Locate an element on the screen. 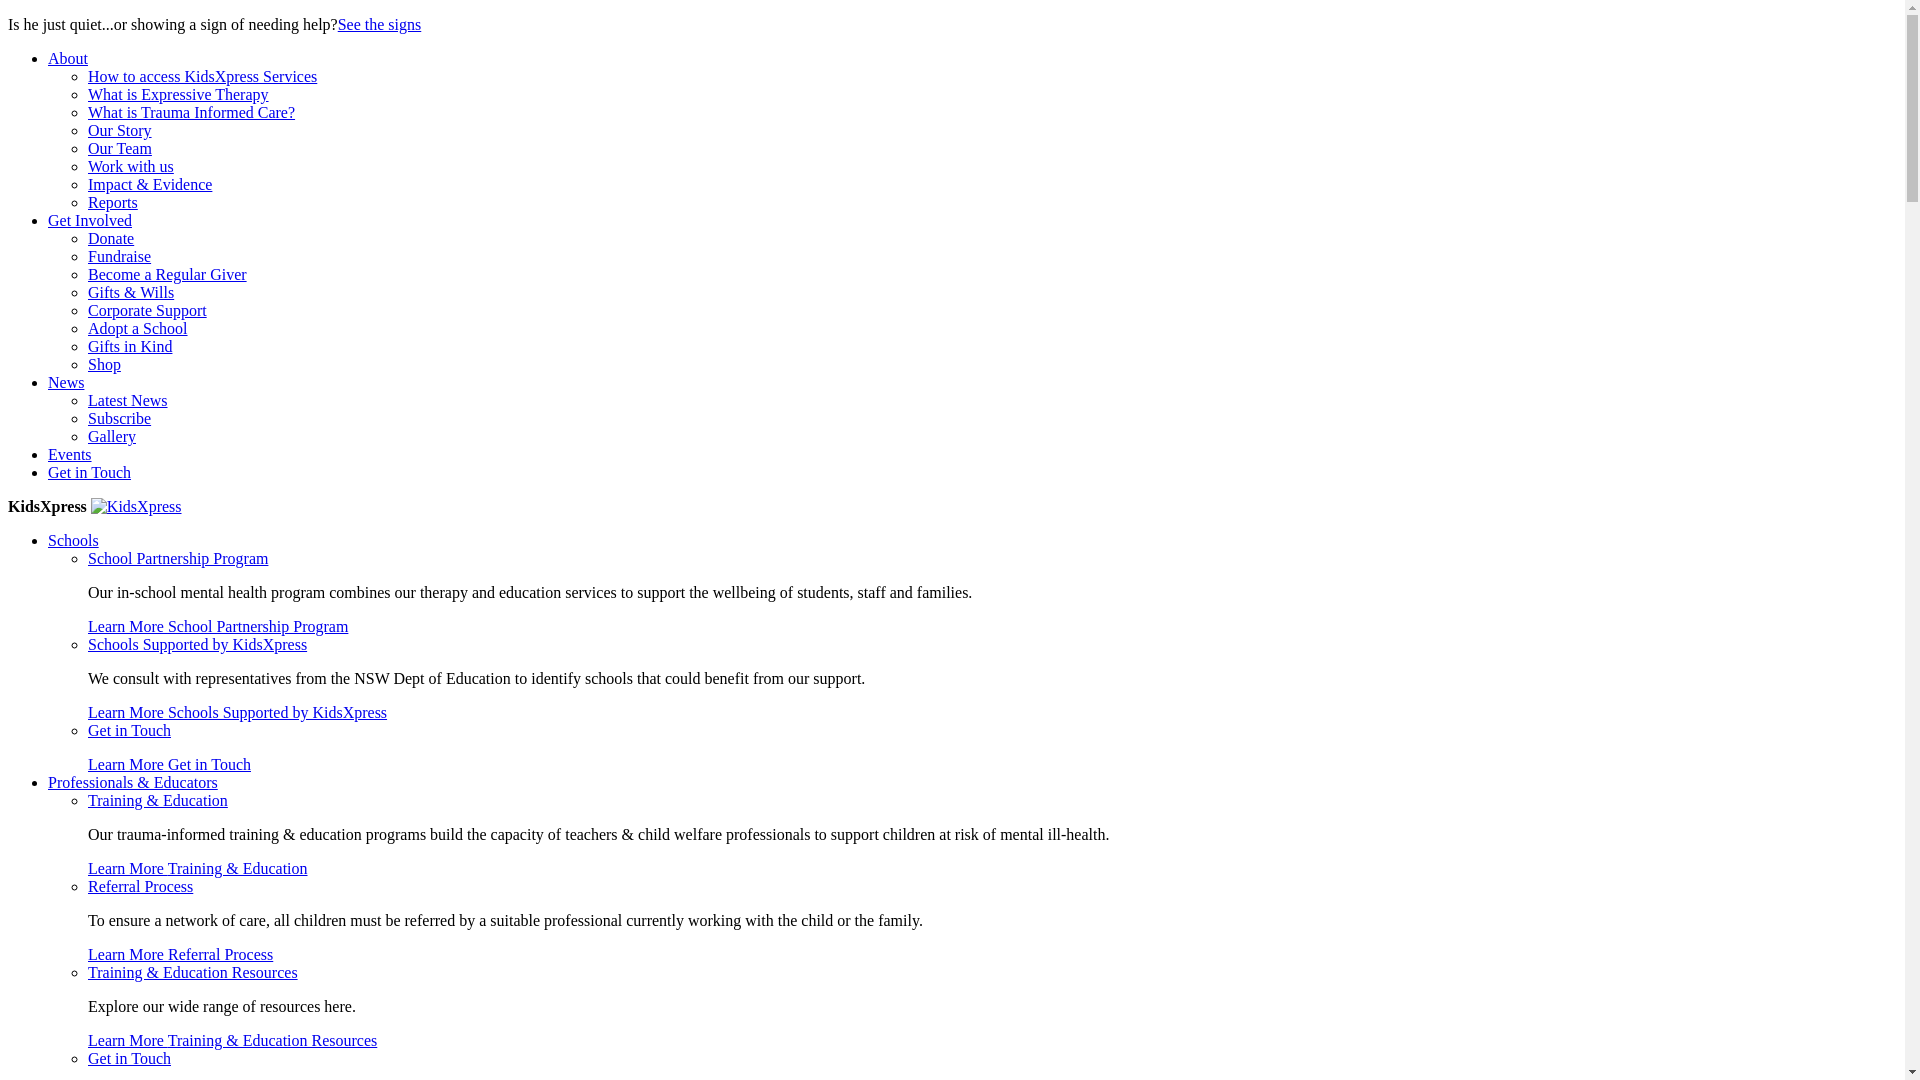 The height and width of the screenshot is (1080, 1920). Learn More Referral Process is located at coordinates (180, 954).